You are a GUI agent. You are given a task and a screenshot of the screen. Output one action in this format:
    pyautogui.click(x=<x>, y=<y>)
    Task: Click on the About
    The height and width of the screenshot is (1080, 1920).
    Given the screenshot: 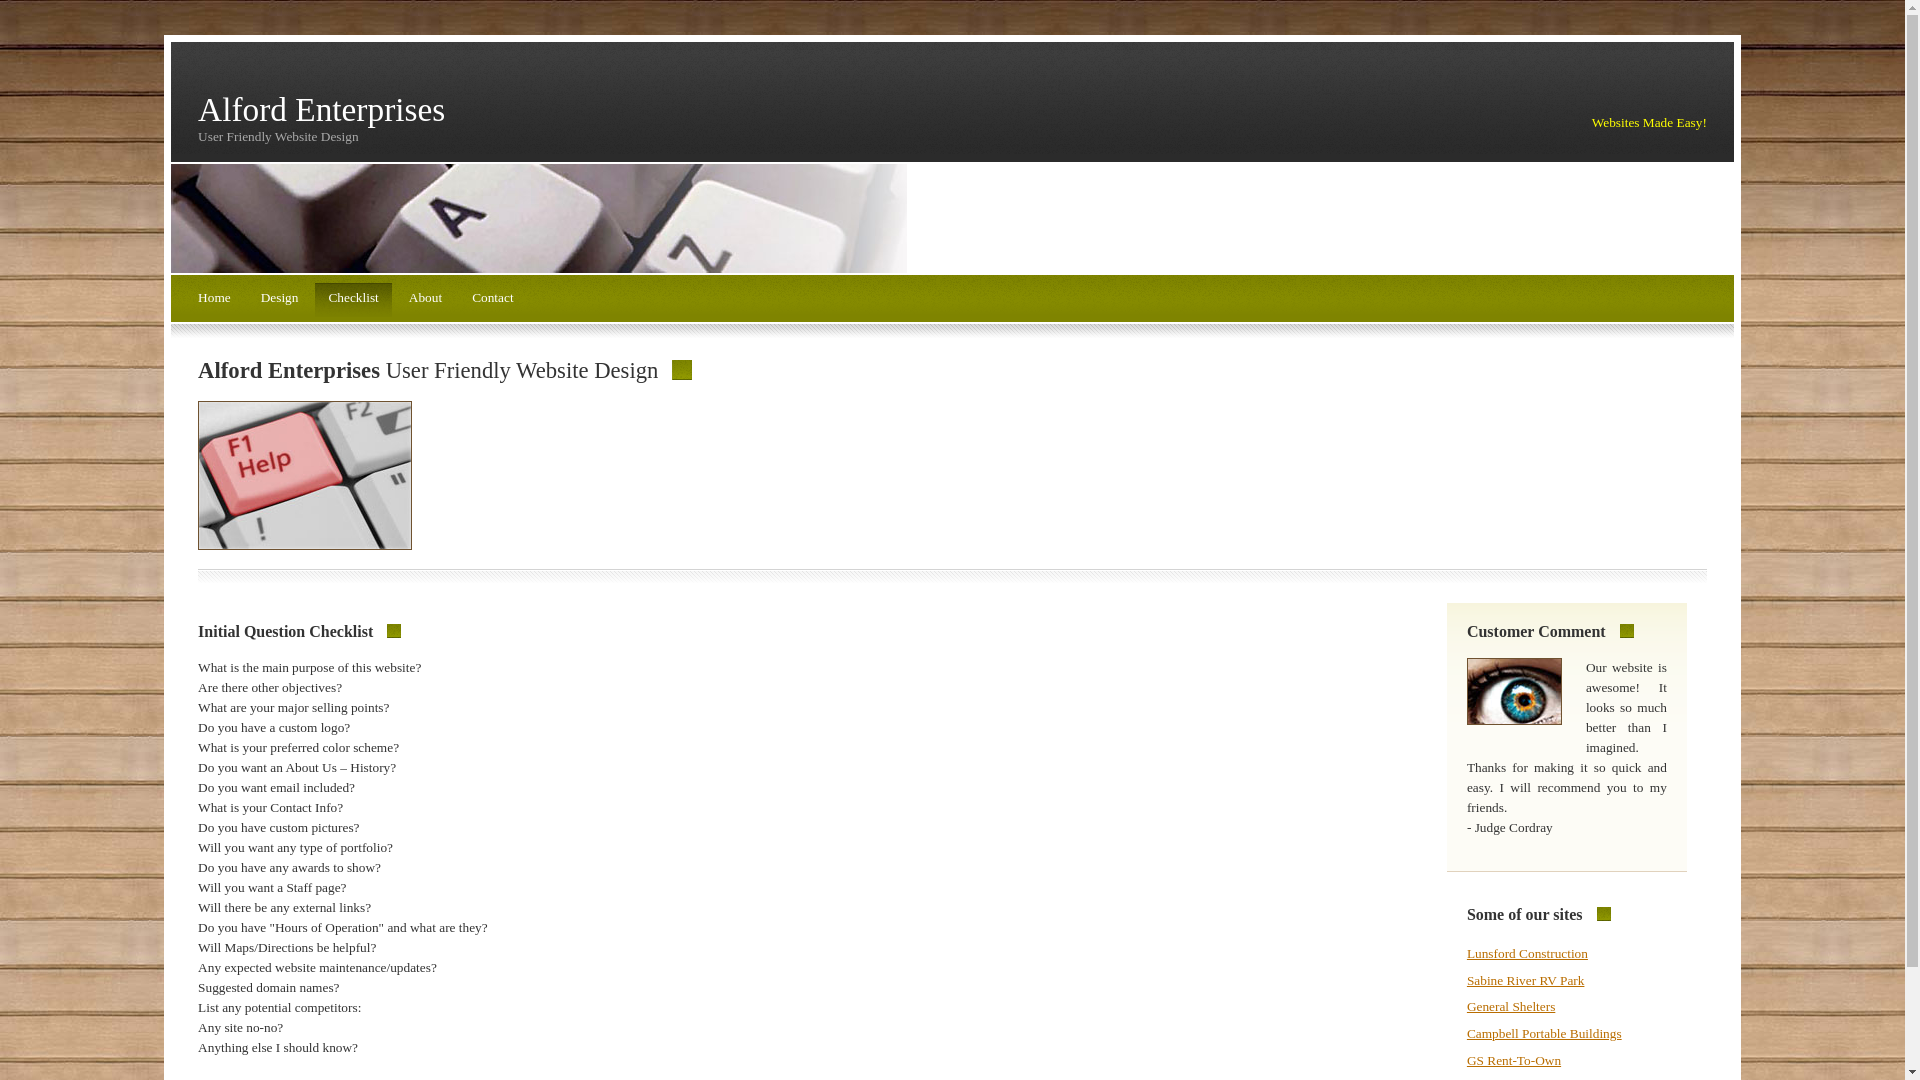 What is the action you would take?
    pyautogui.click(x=425, y=300)
    